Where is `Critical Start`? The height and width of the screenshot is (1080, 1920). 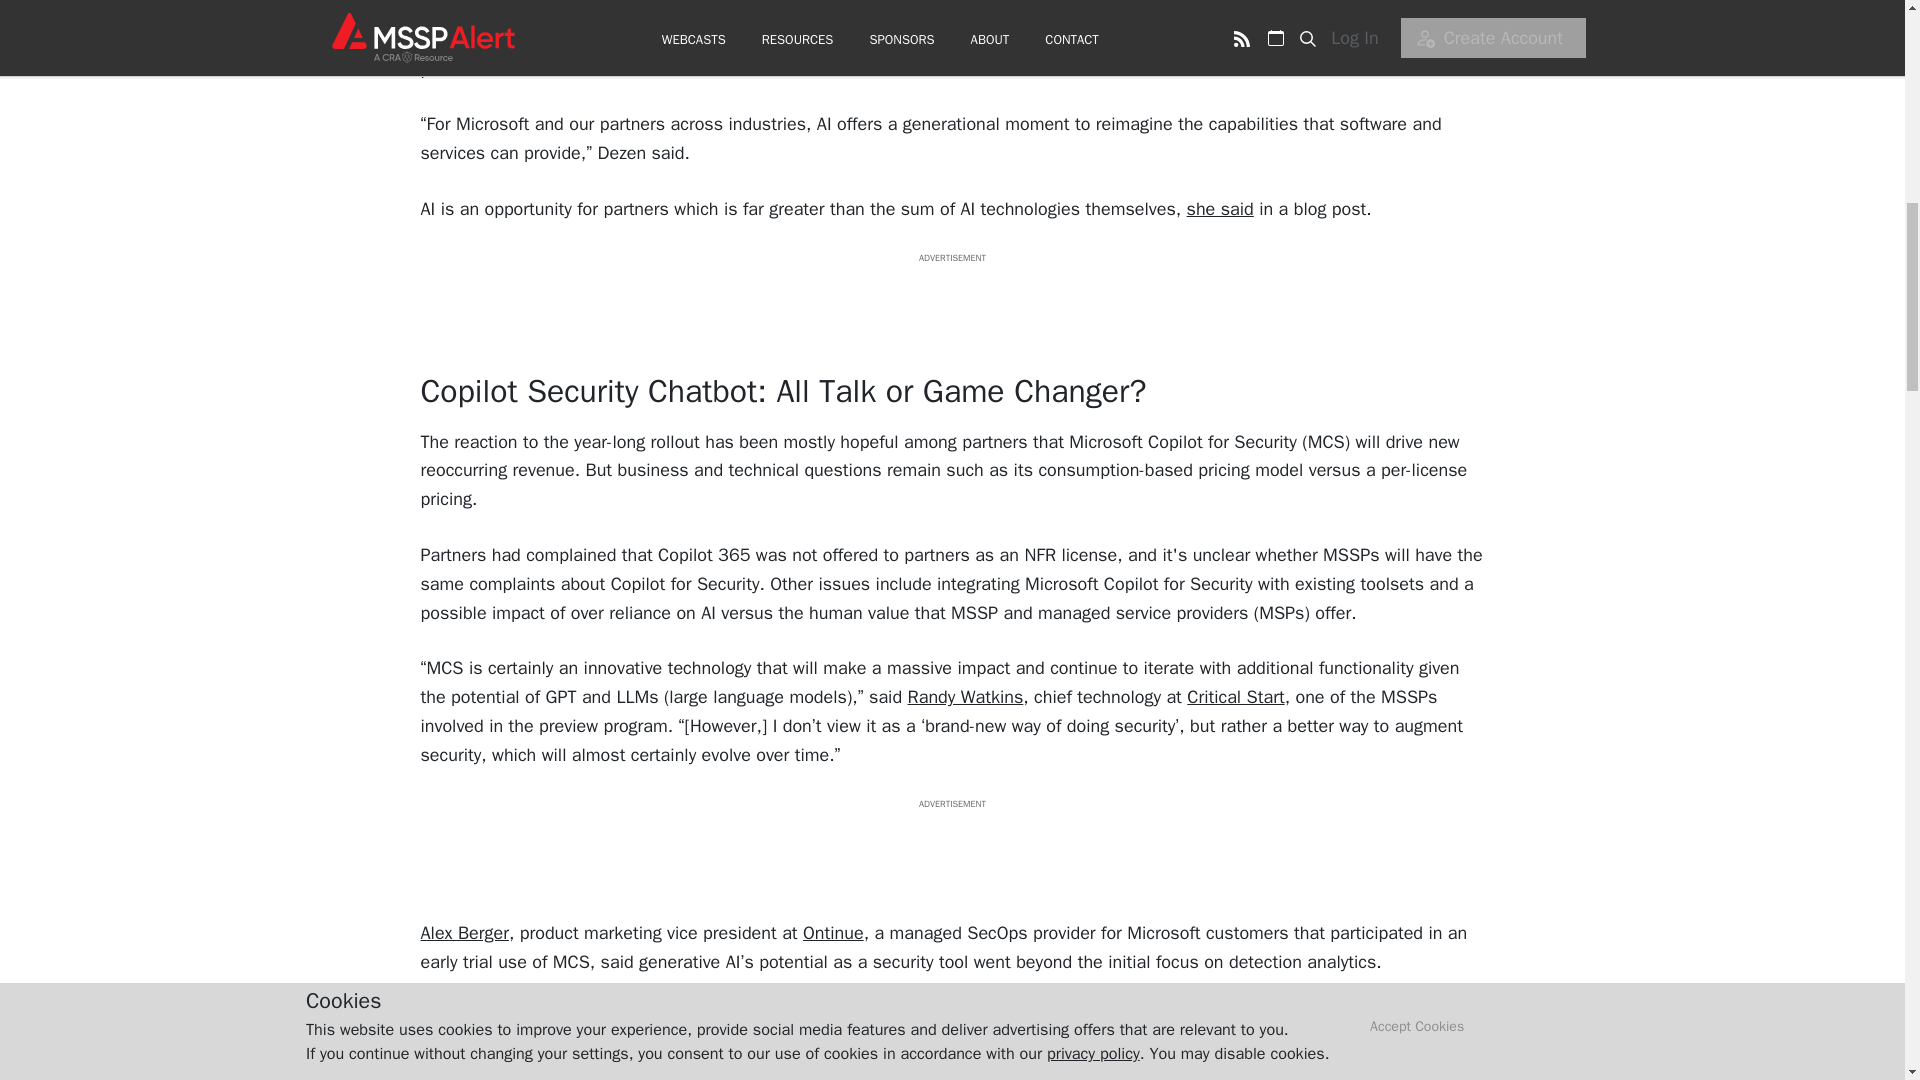 Critical Start is located at coordinates (1235, 696).